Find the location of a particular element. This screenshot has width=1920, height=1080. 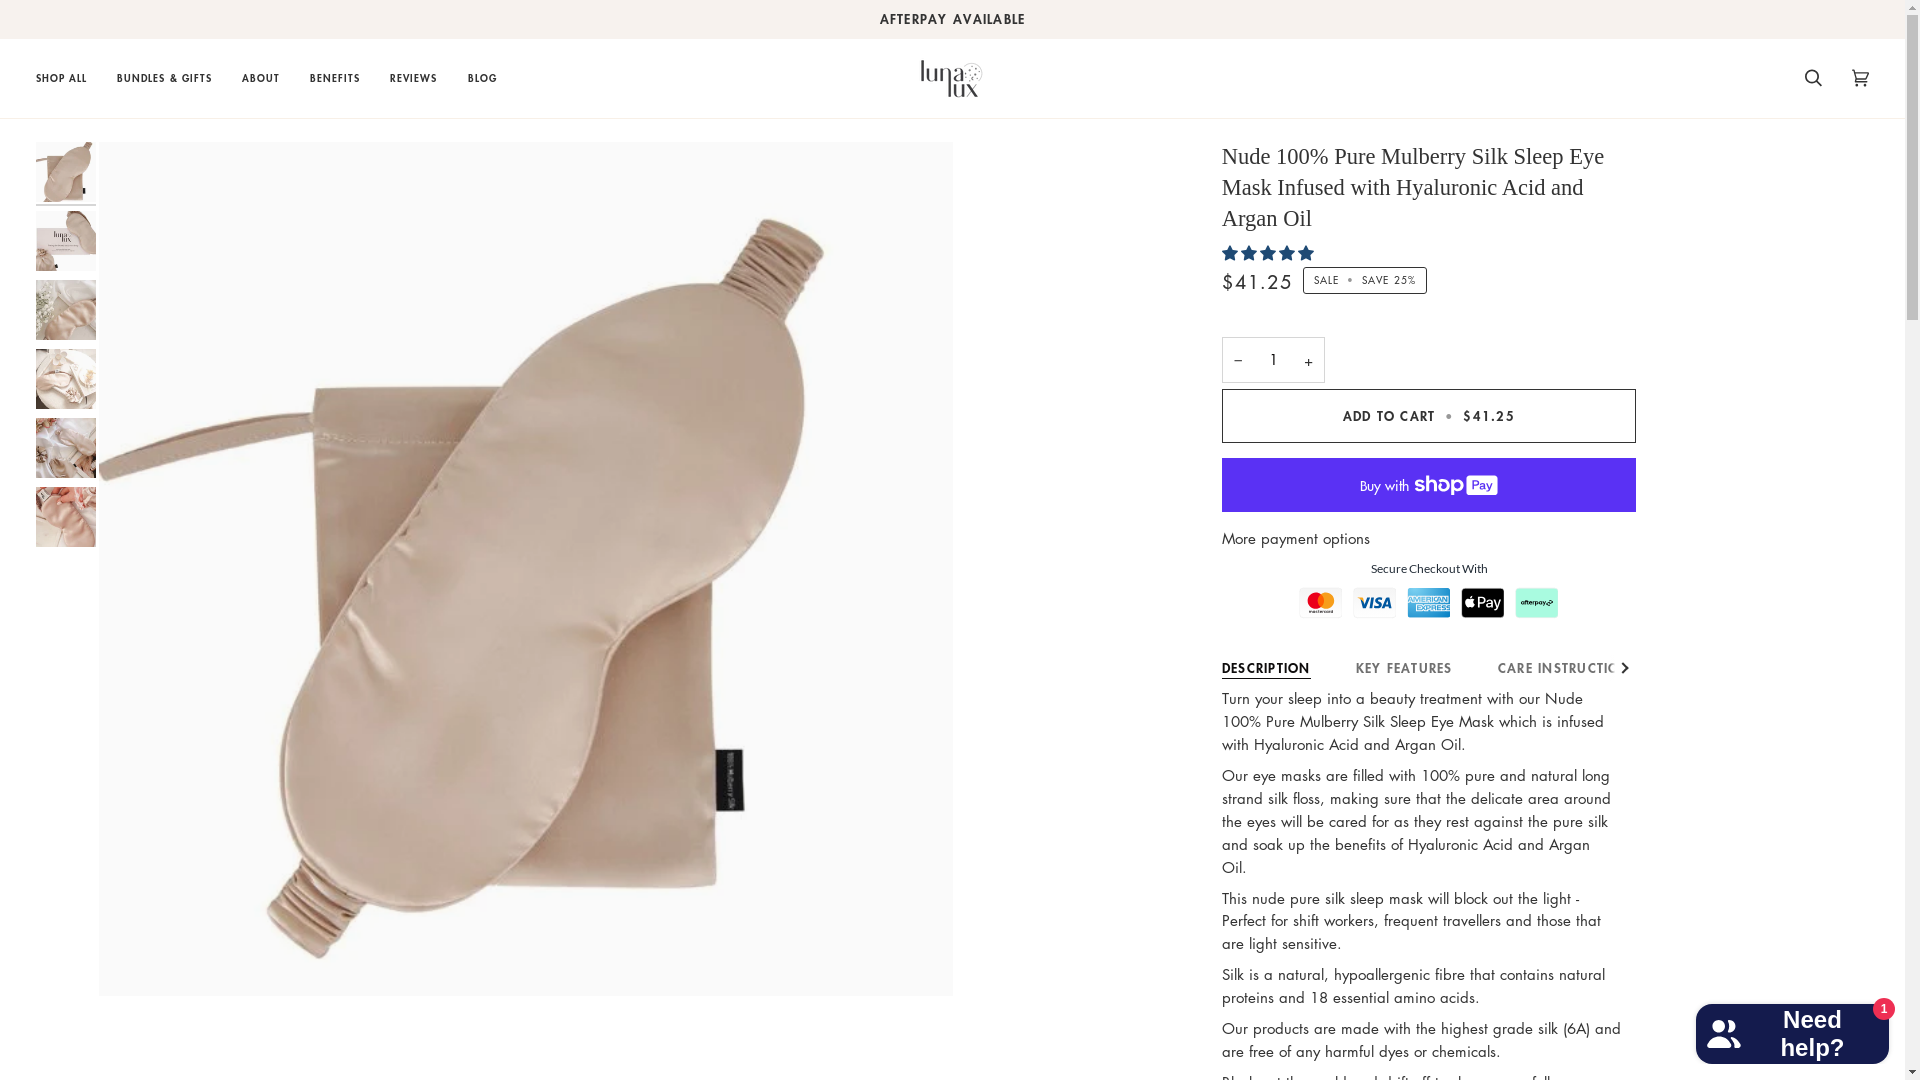

BLOG is located at coordinates (482, 78).